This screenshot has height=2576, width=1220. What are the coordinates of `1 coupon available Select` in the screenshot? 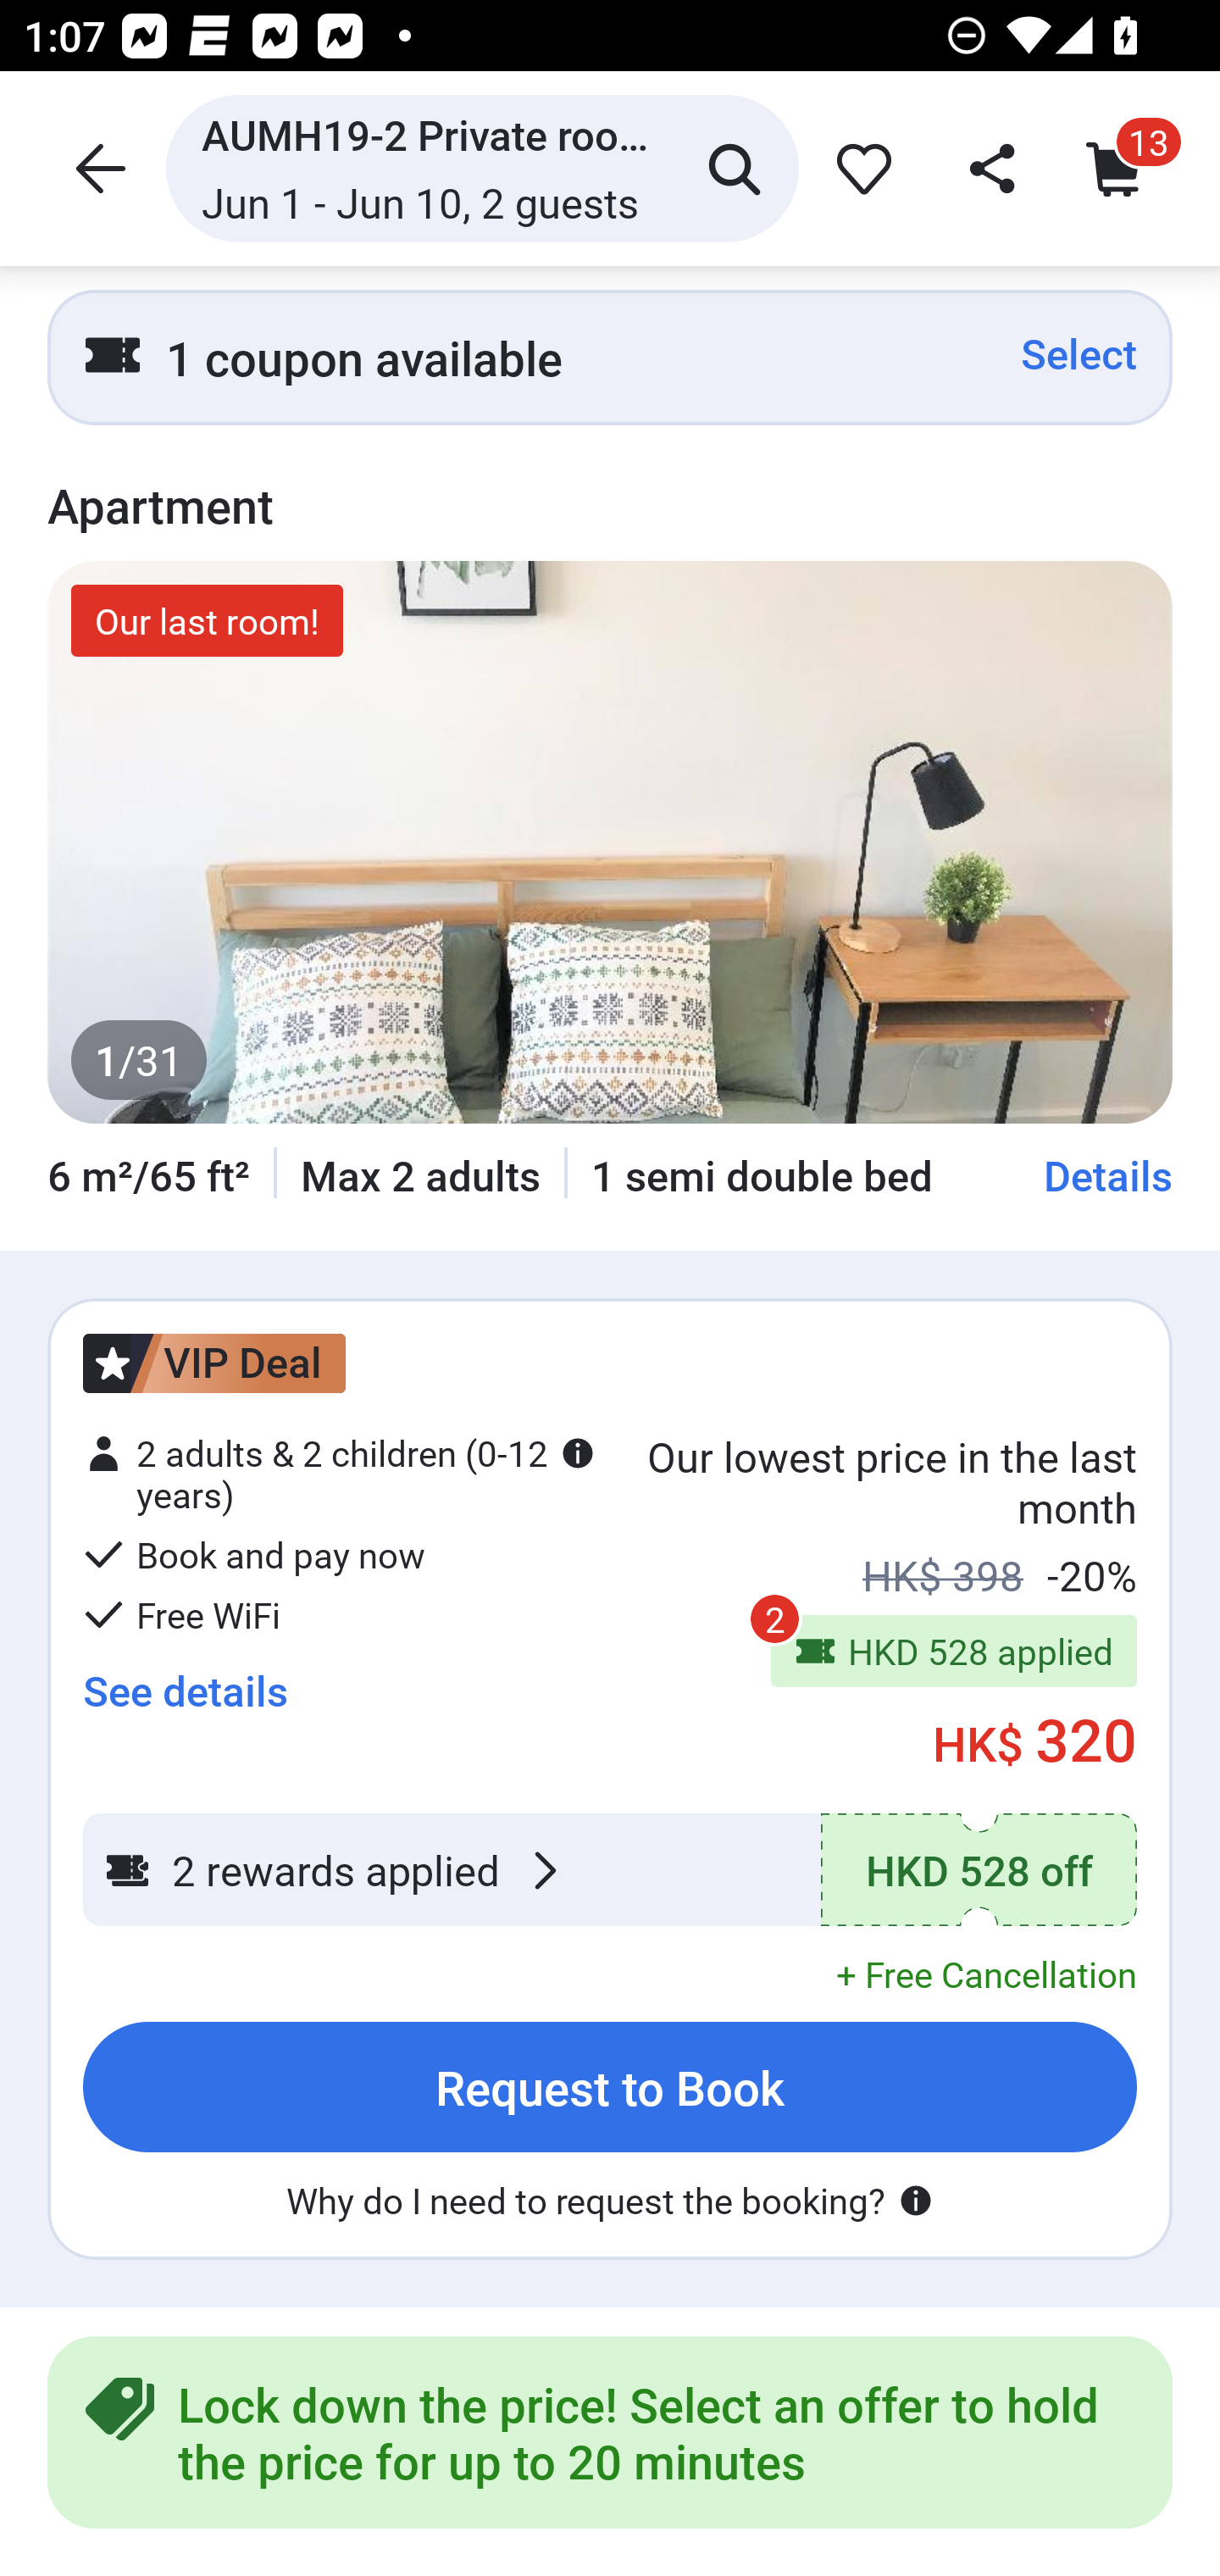 It's located at (610, 356).